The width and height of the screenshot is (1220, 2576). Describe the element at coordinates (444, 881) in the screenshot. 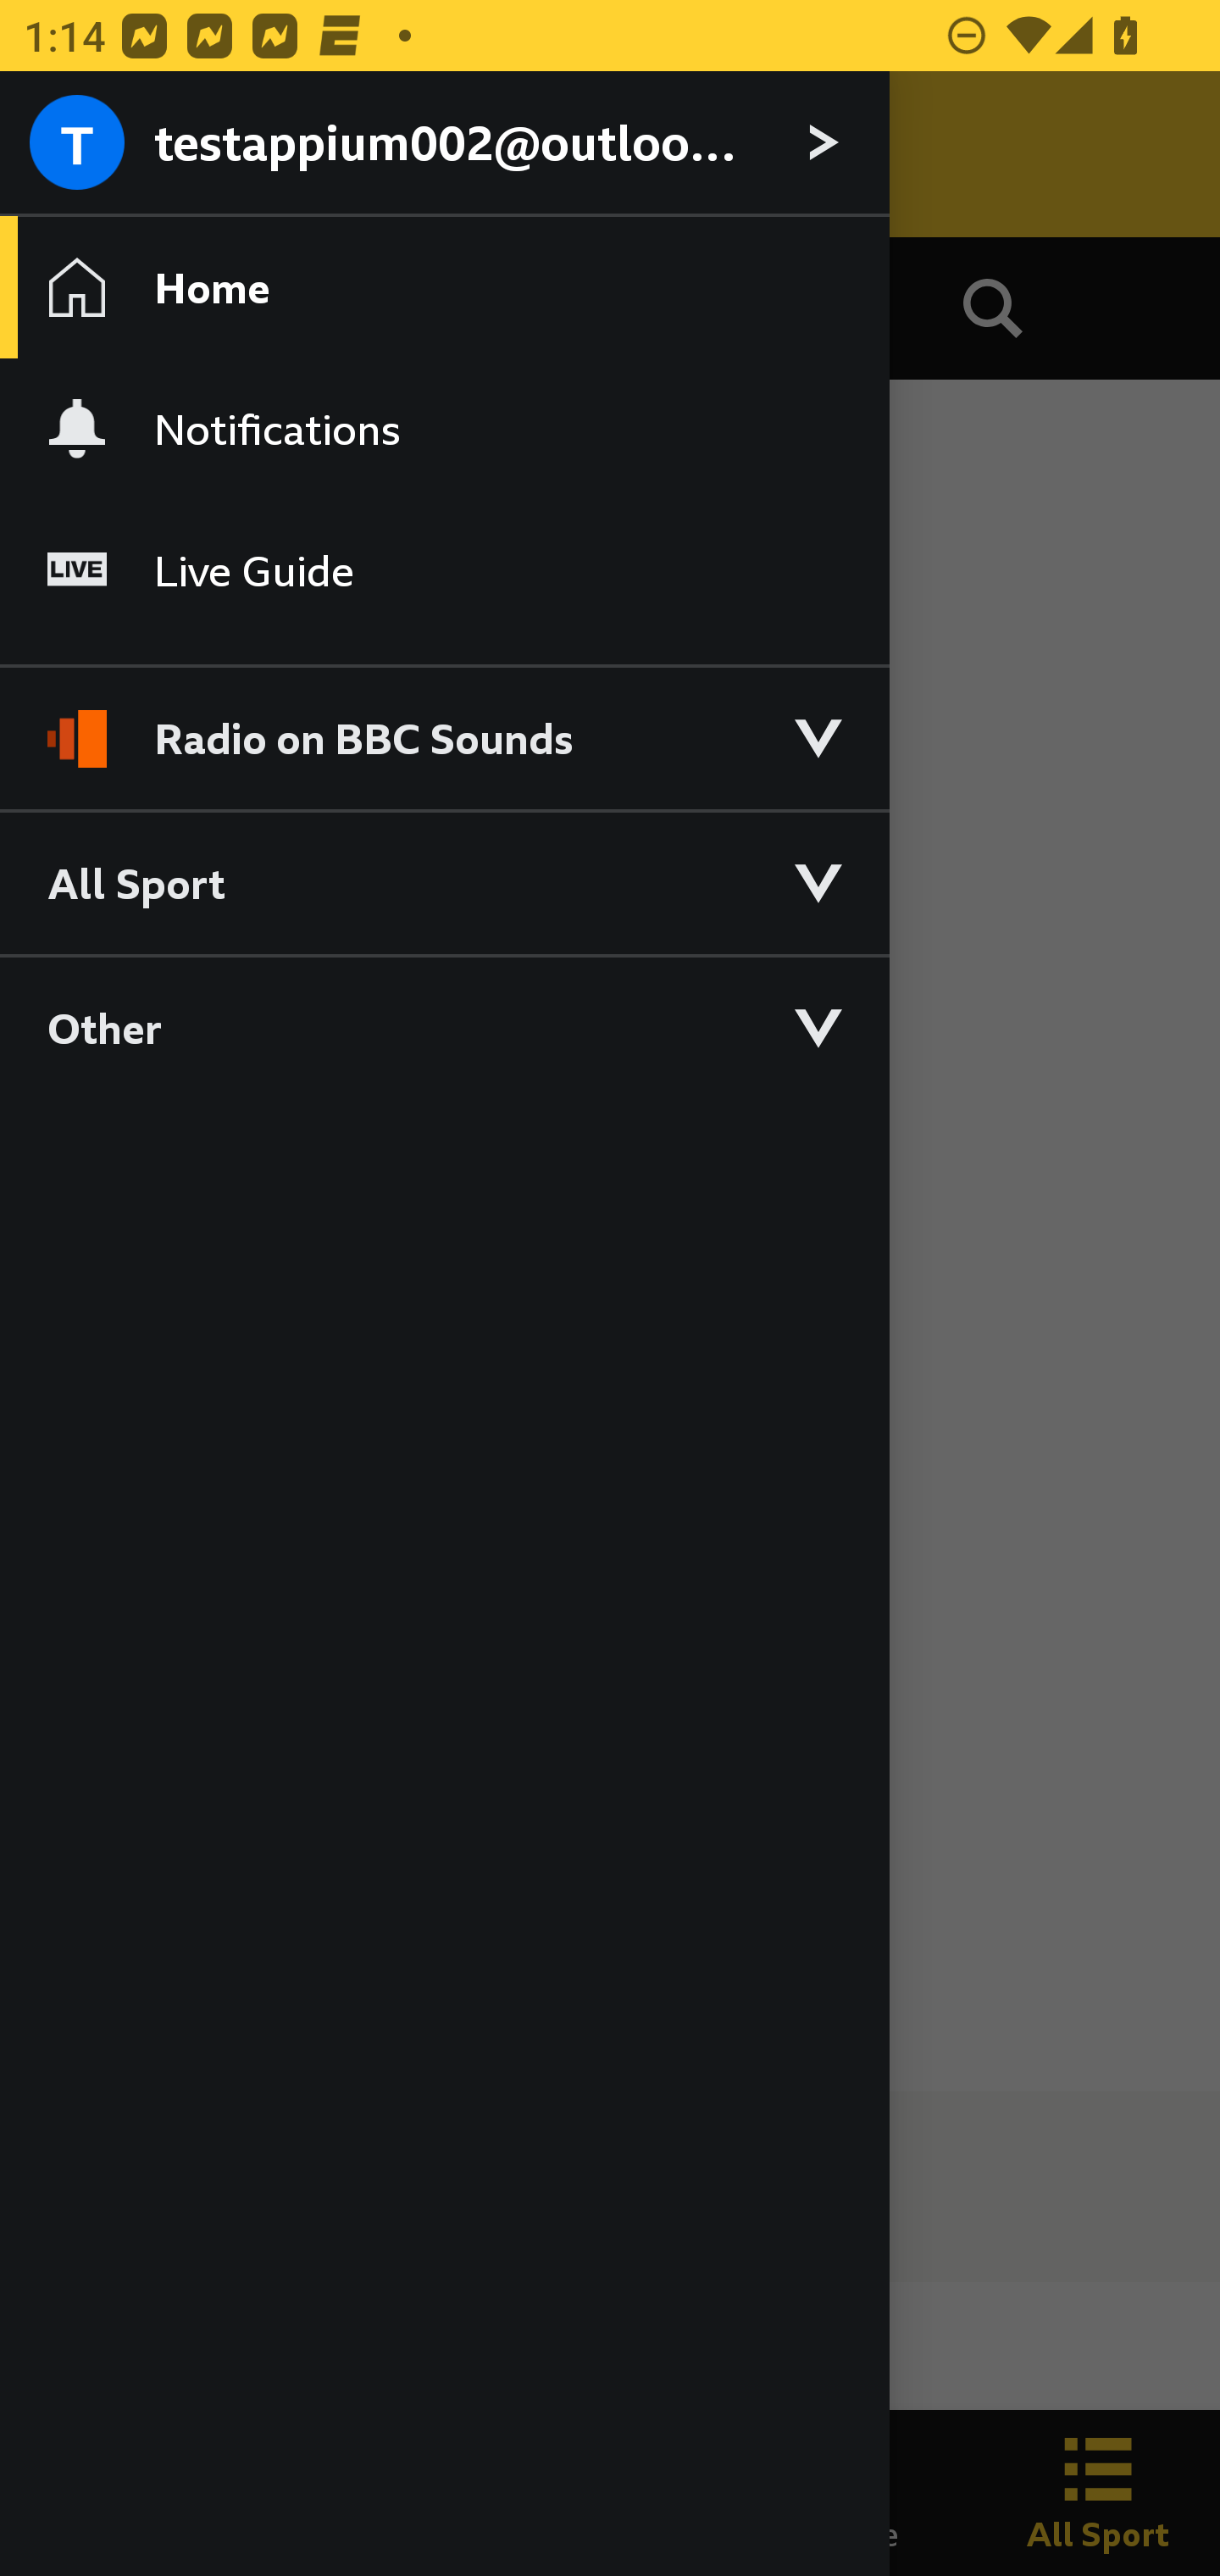

I see `All Sport` at that location.